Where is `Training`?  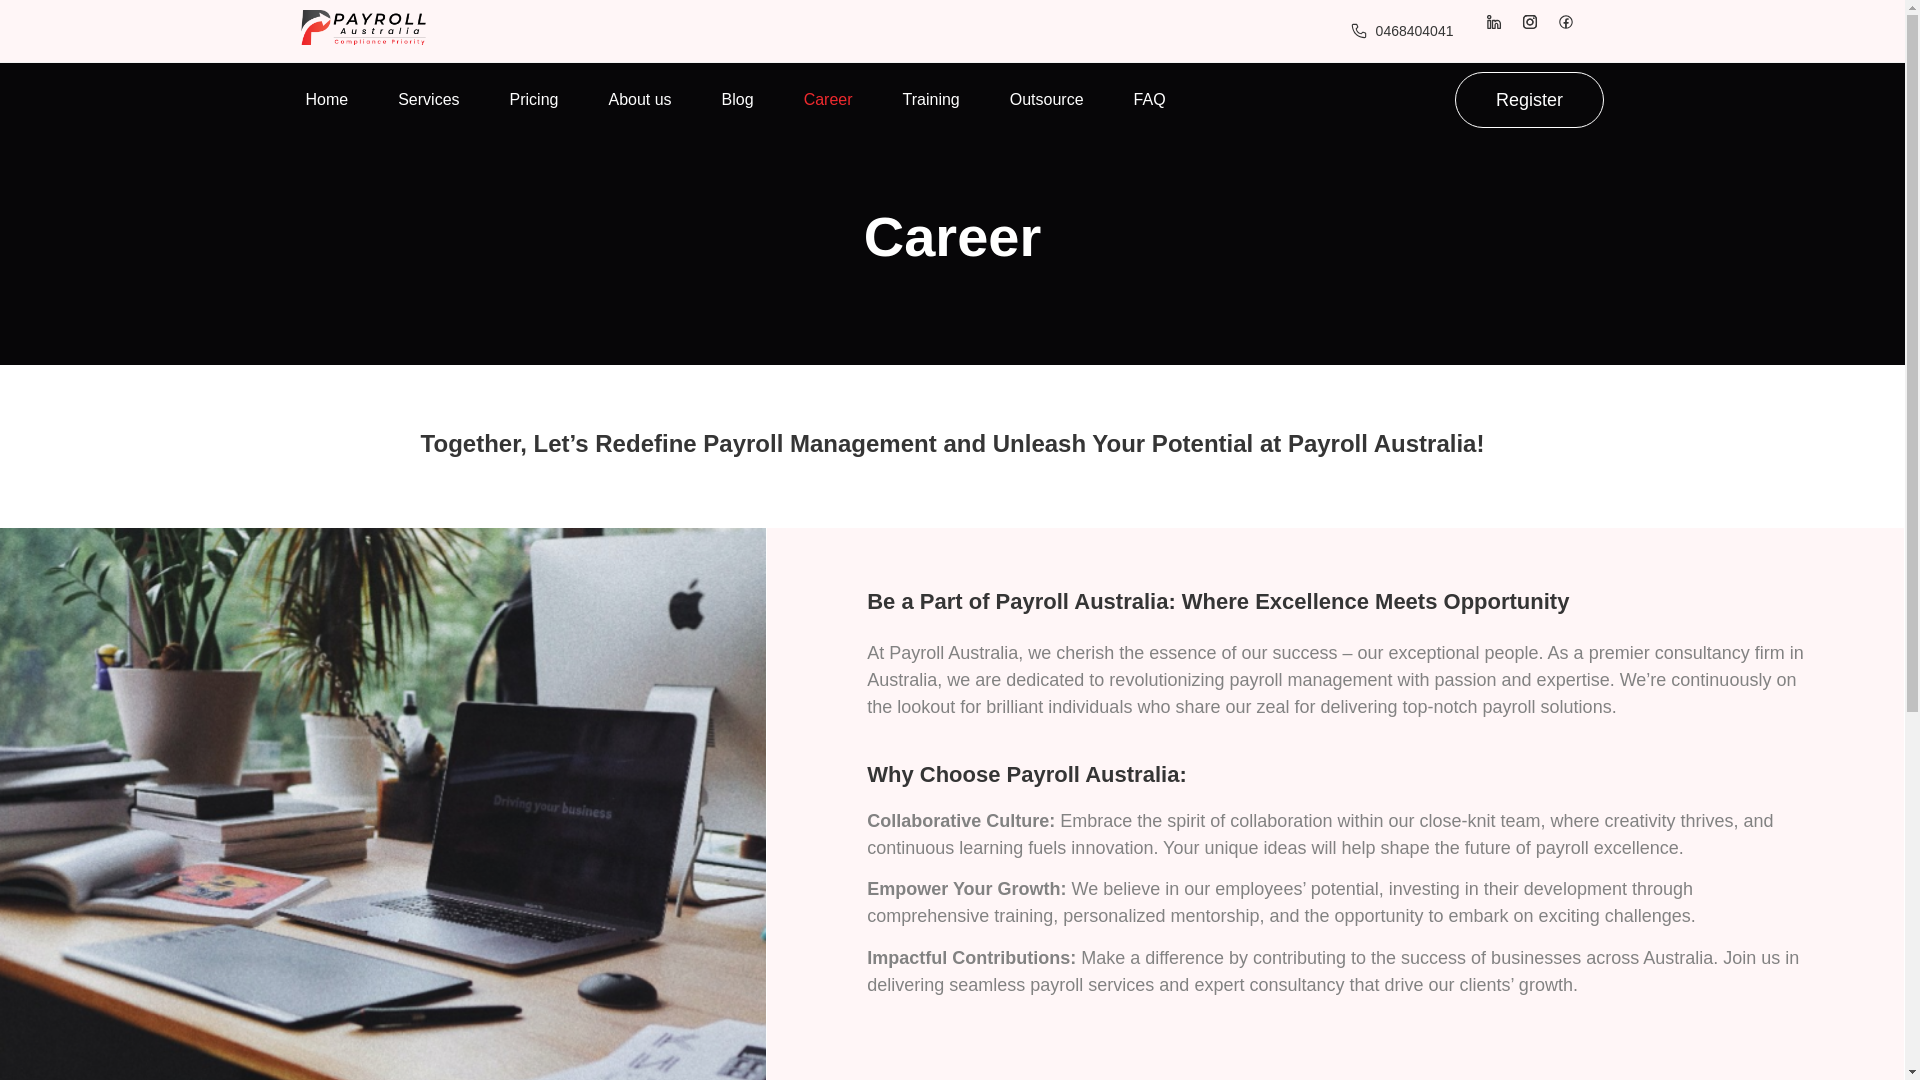 Training is located at coordinates (930, 100).